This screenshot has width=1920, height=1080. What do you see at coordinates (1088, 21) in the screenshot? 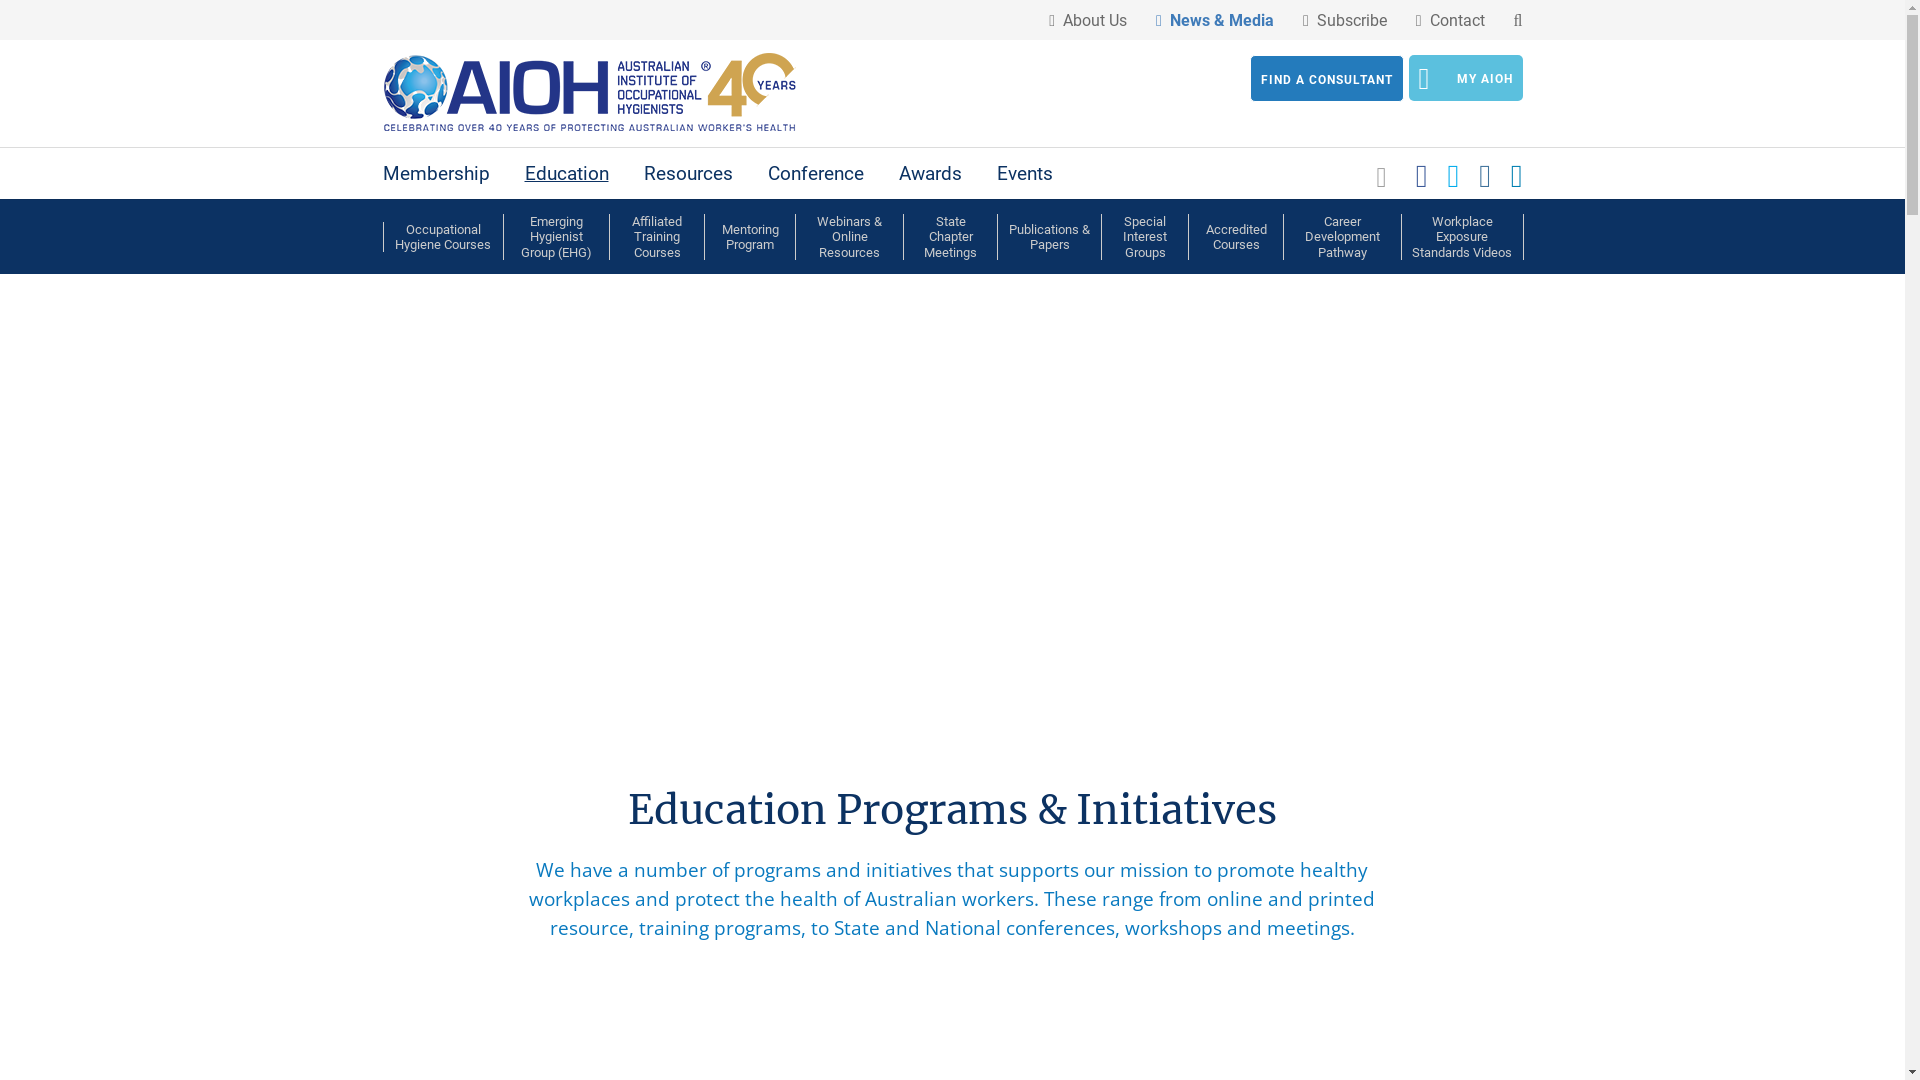
I see `  About Us` at bounding box center [1088, 21].